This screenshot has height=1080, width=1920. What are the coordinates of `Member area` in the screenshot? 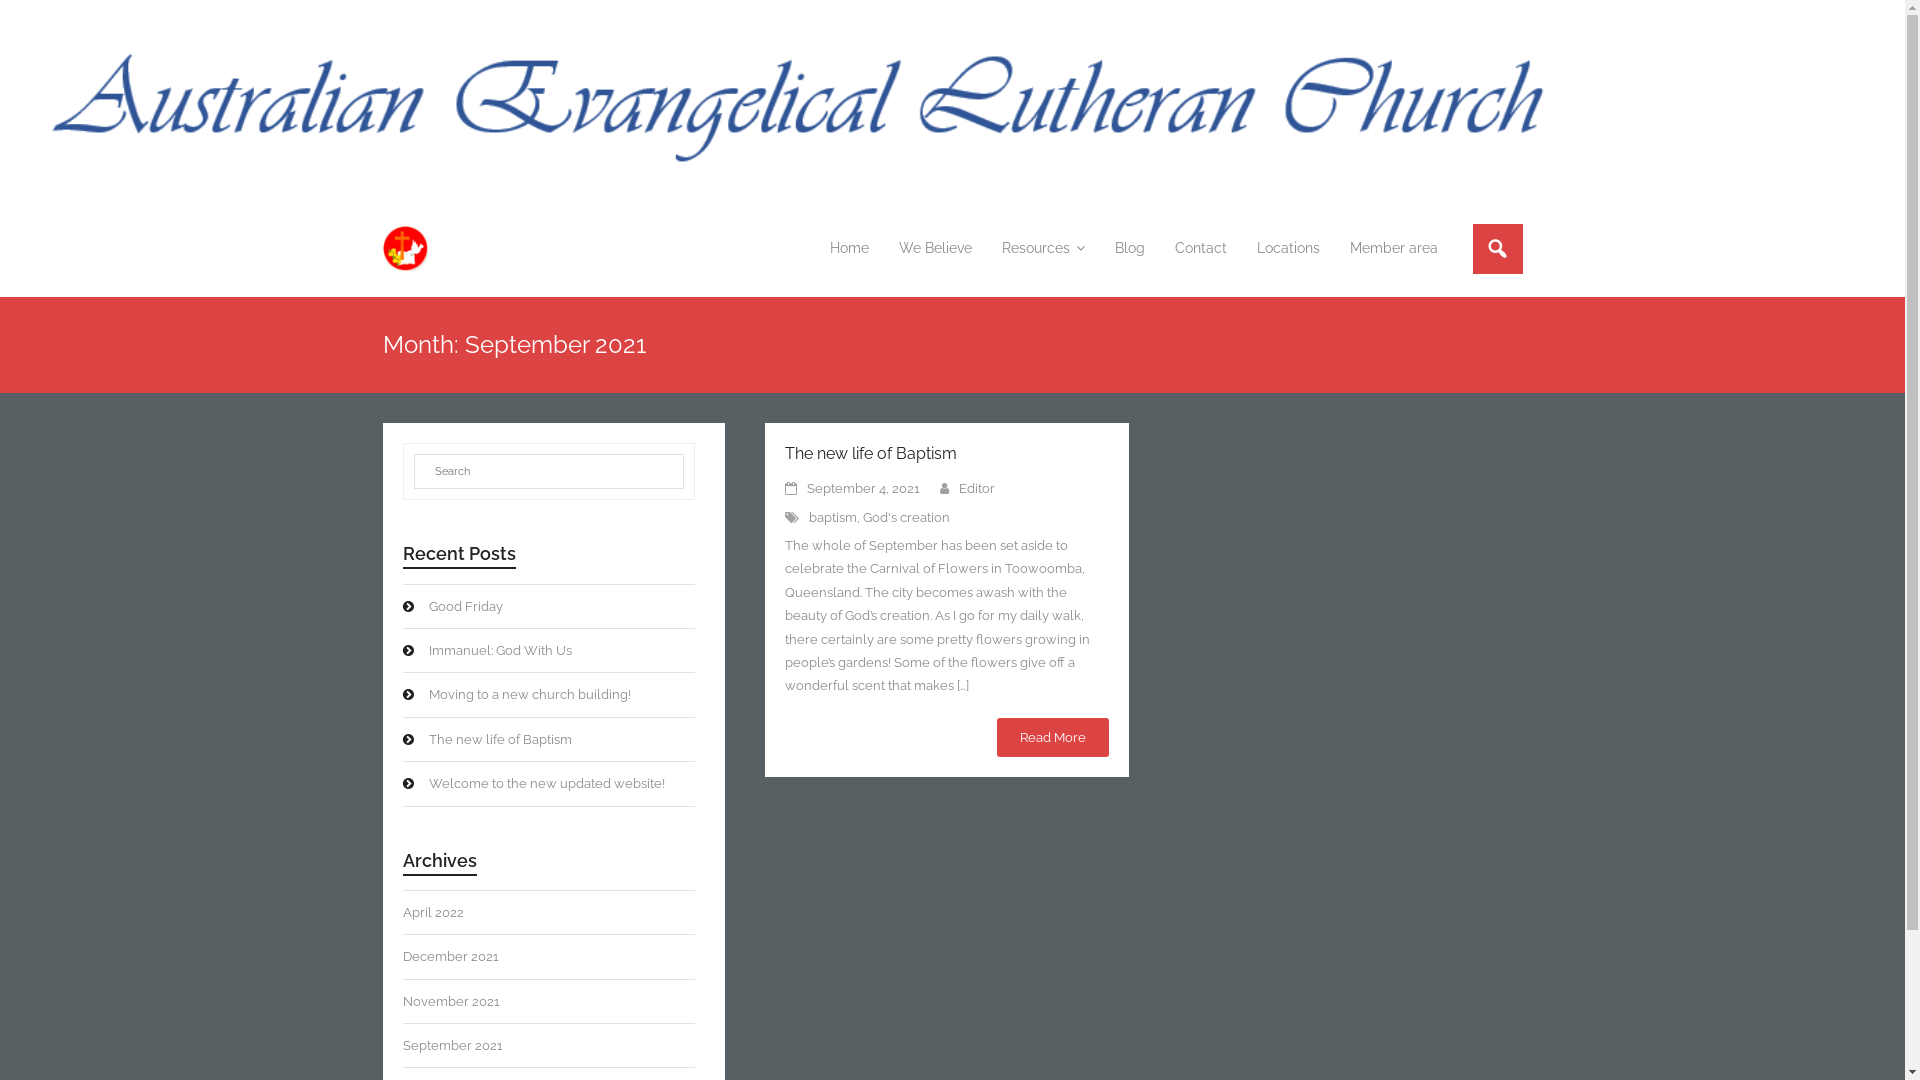 It's located at (1393, 248).